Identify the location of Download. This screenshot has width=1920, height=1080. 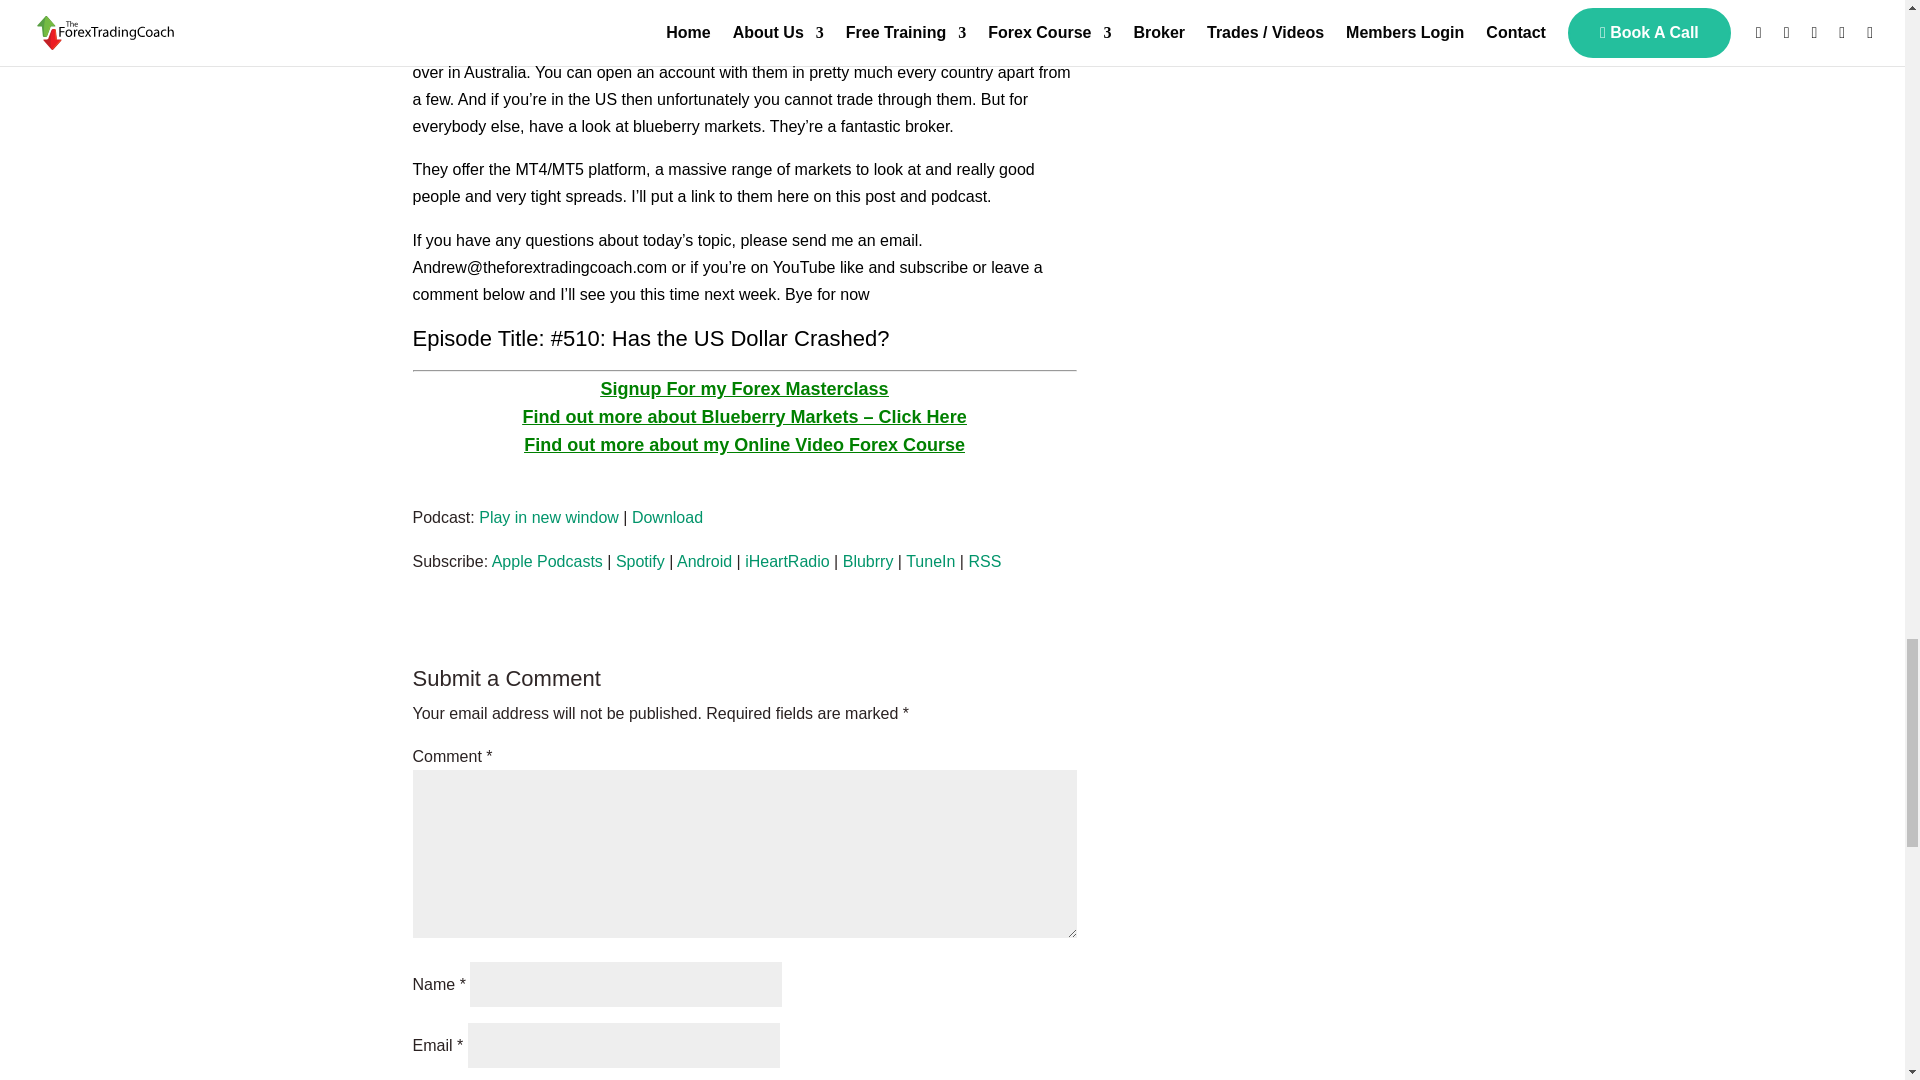
(666, 516).